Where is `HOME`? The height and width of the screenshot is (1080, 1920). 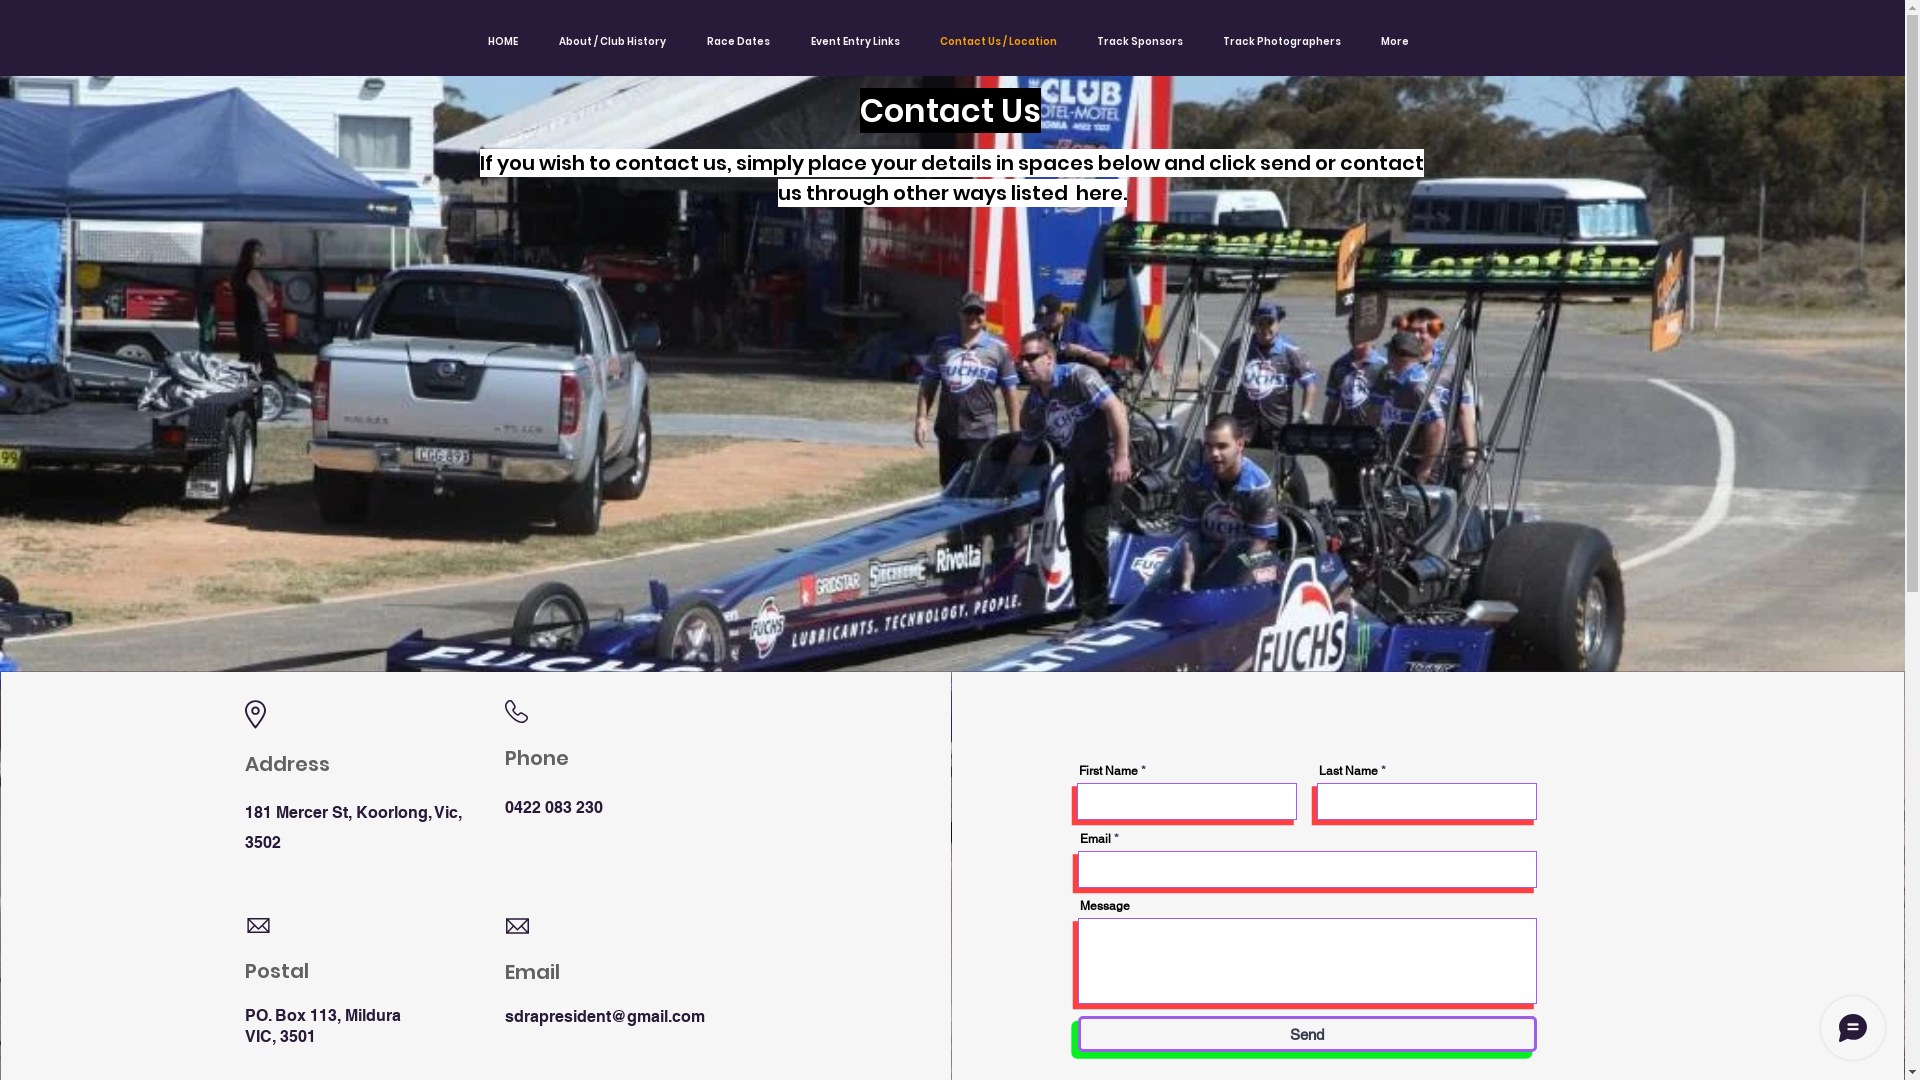
HOME is located at coordinates (503, 42).